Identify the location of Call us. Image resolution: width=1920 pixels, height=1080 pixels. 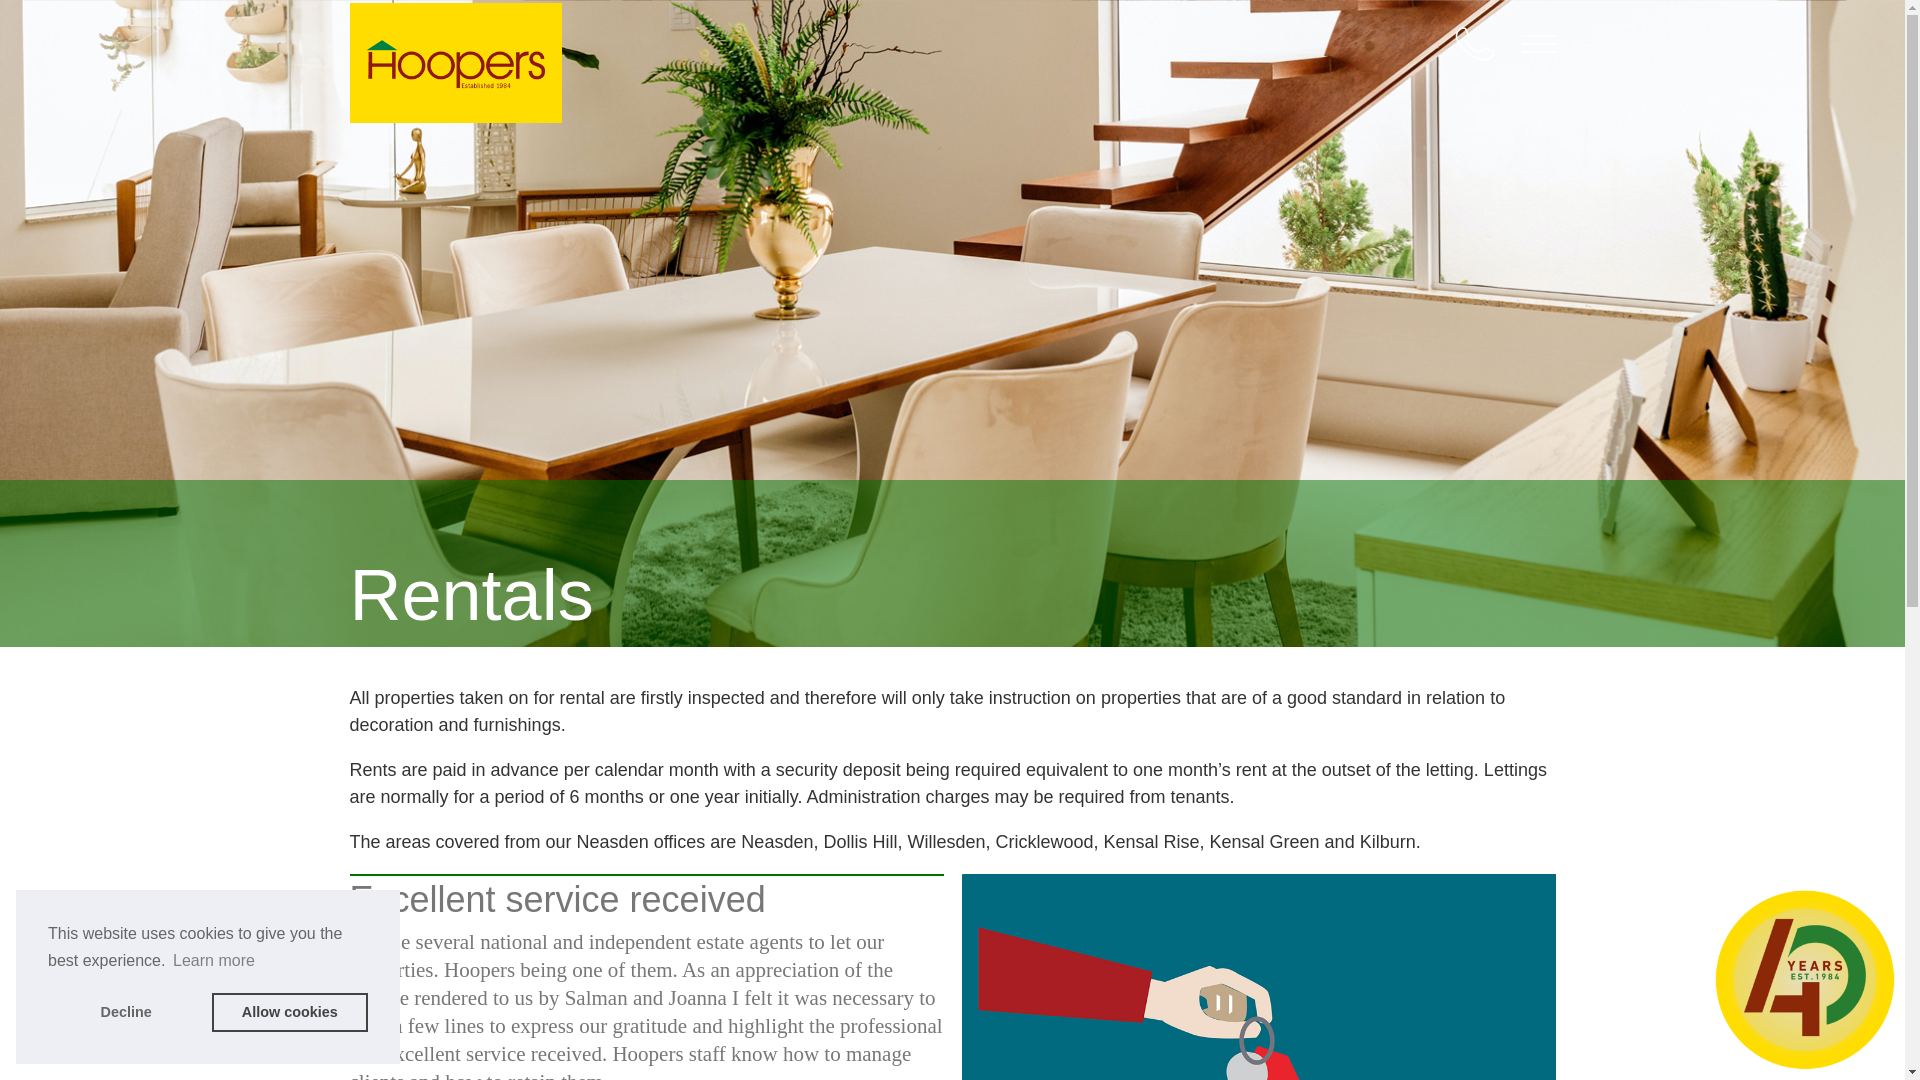
(1473, 44).